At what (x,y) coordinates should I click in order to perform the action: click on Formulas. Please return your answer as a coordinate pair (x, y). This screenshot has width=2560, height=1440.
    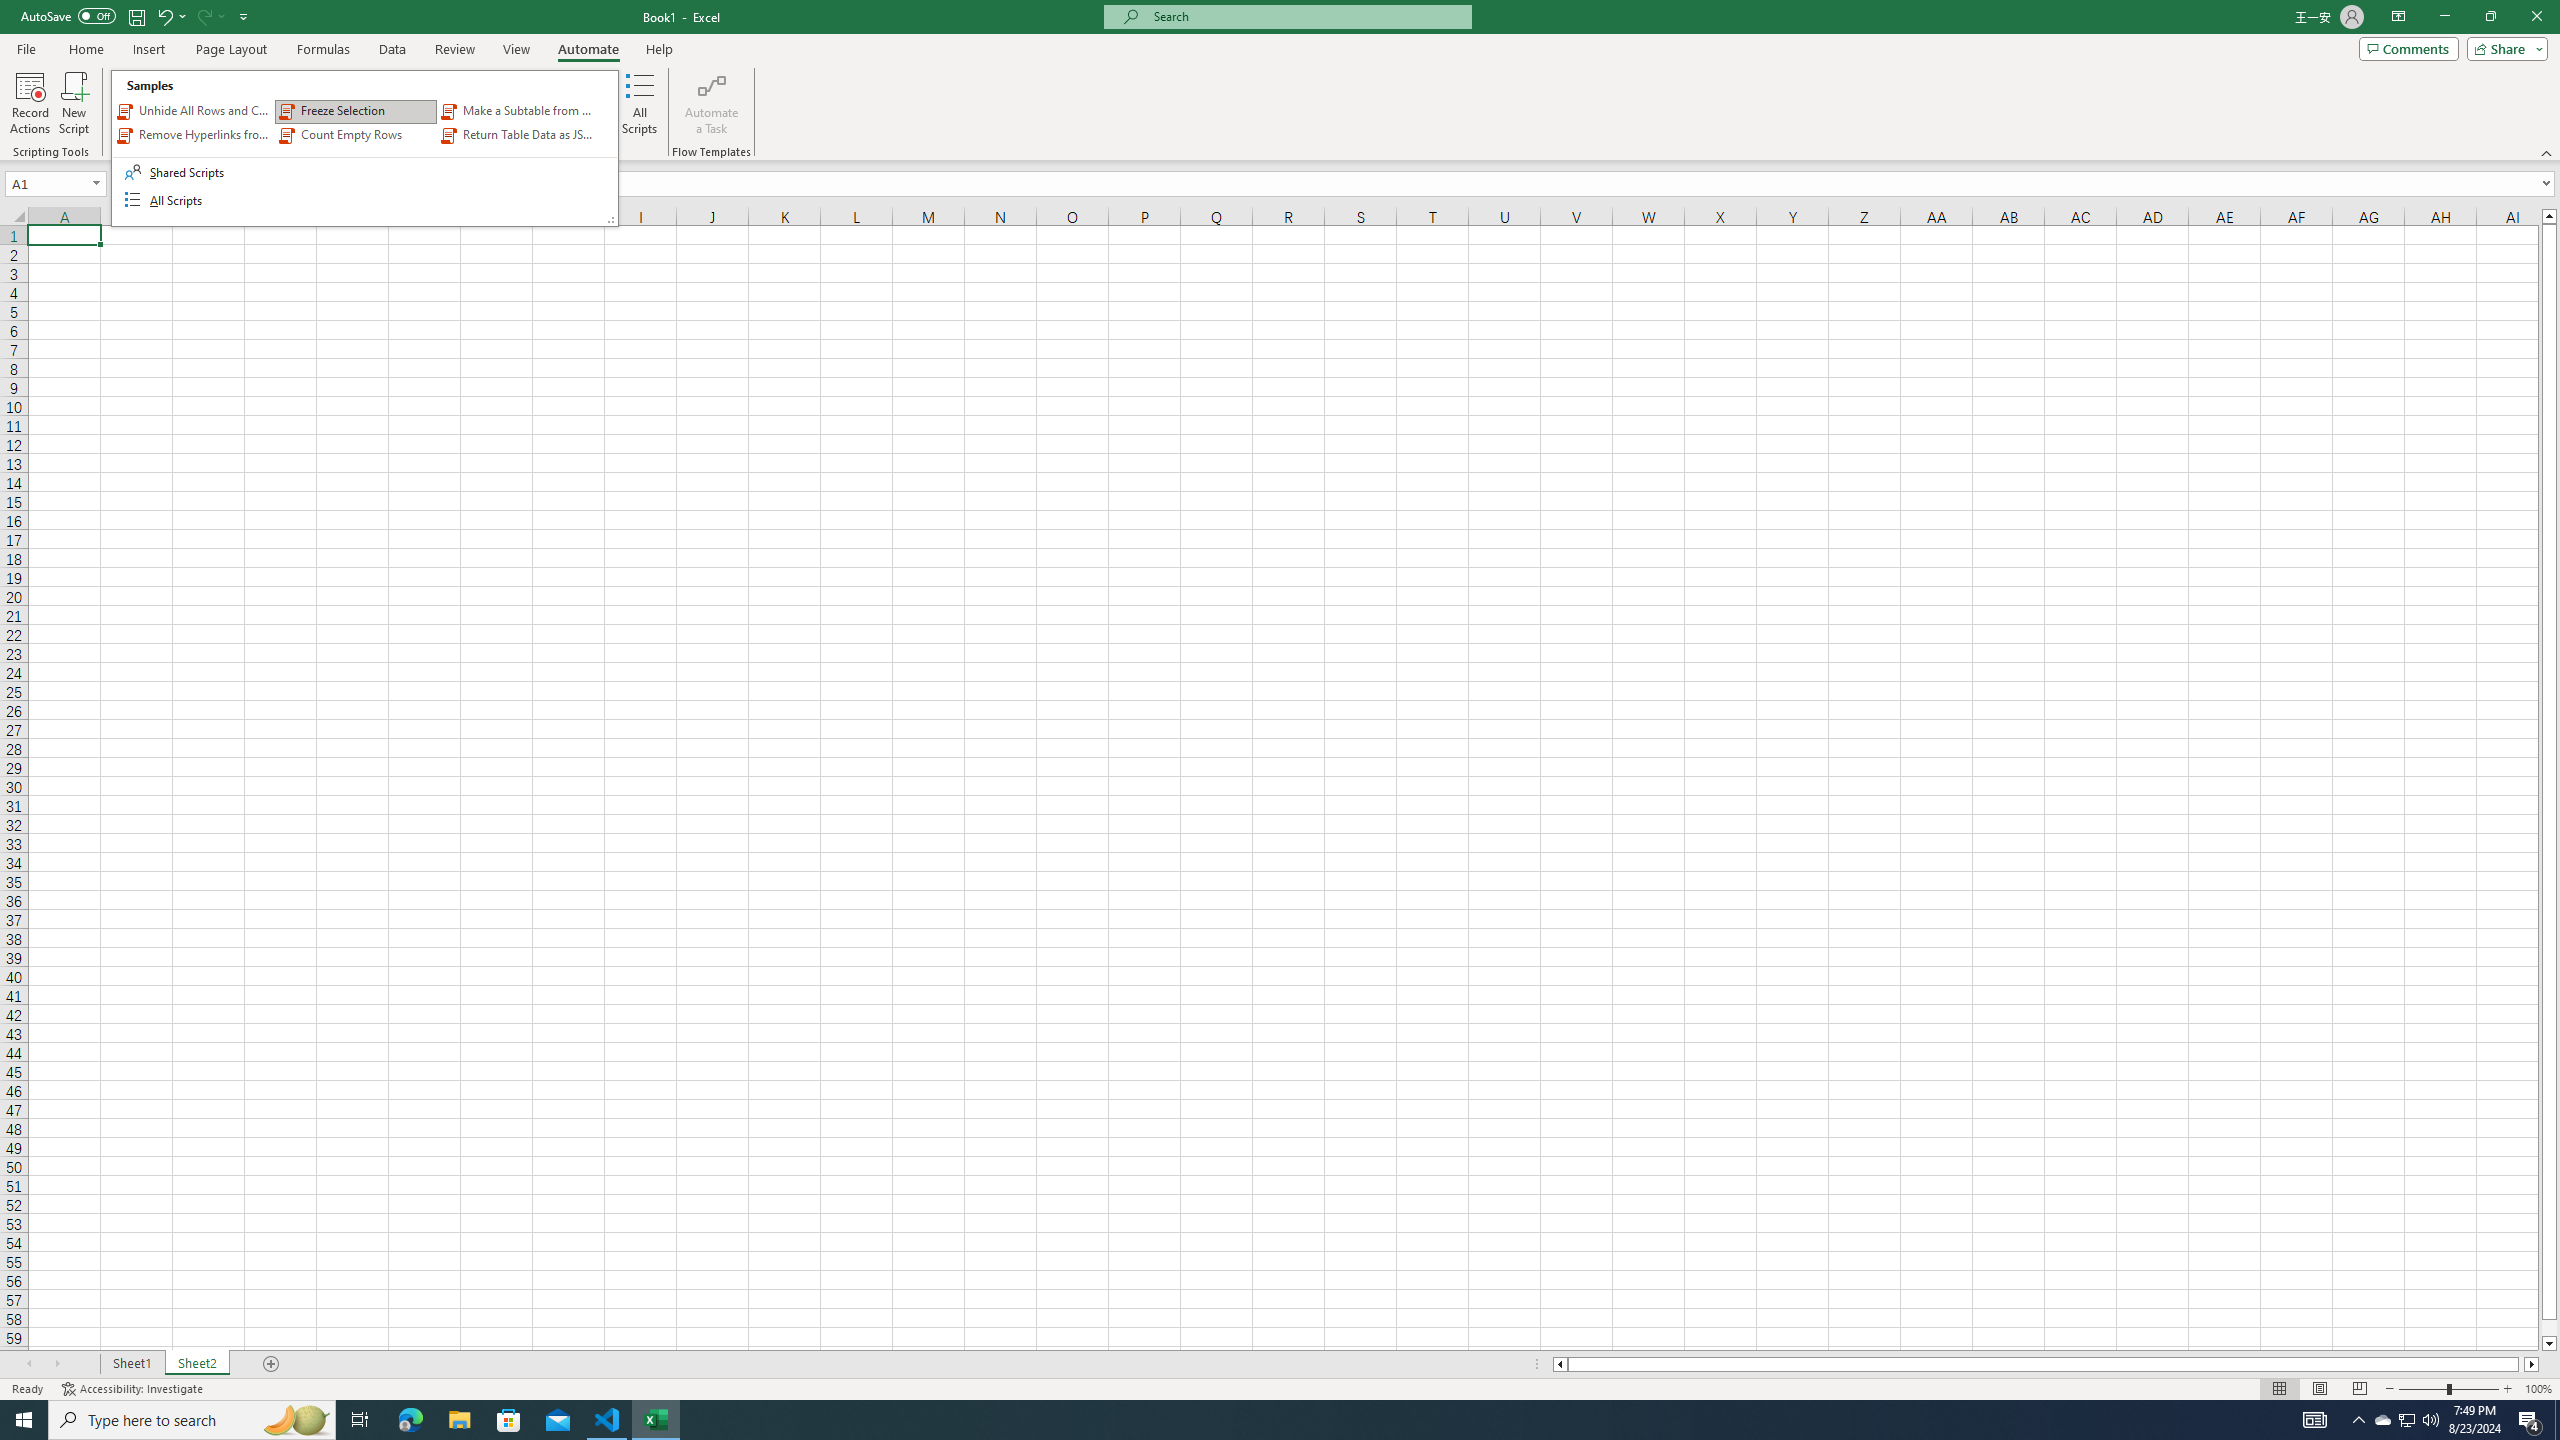
    Looking at the image, I should click on (325, 49).